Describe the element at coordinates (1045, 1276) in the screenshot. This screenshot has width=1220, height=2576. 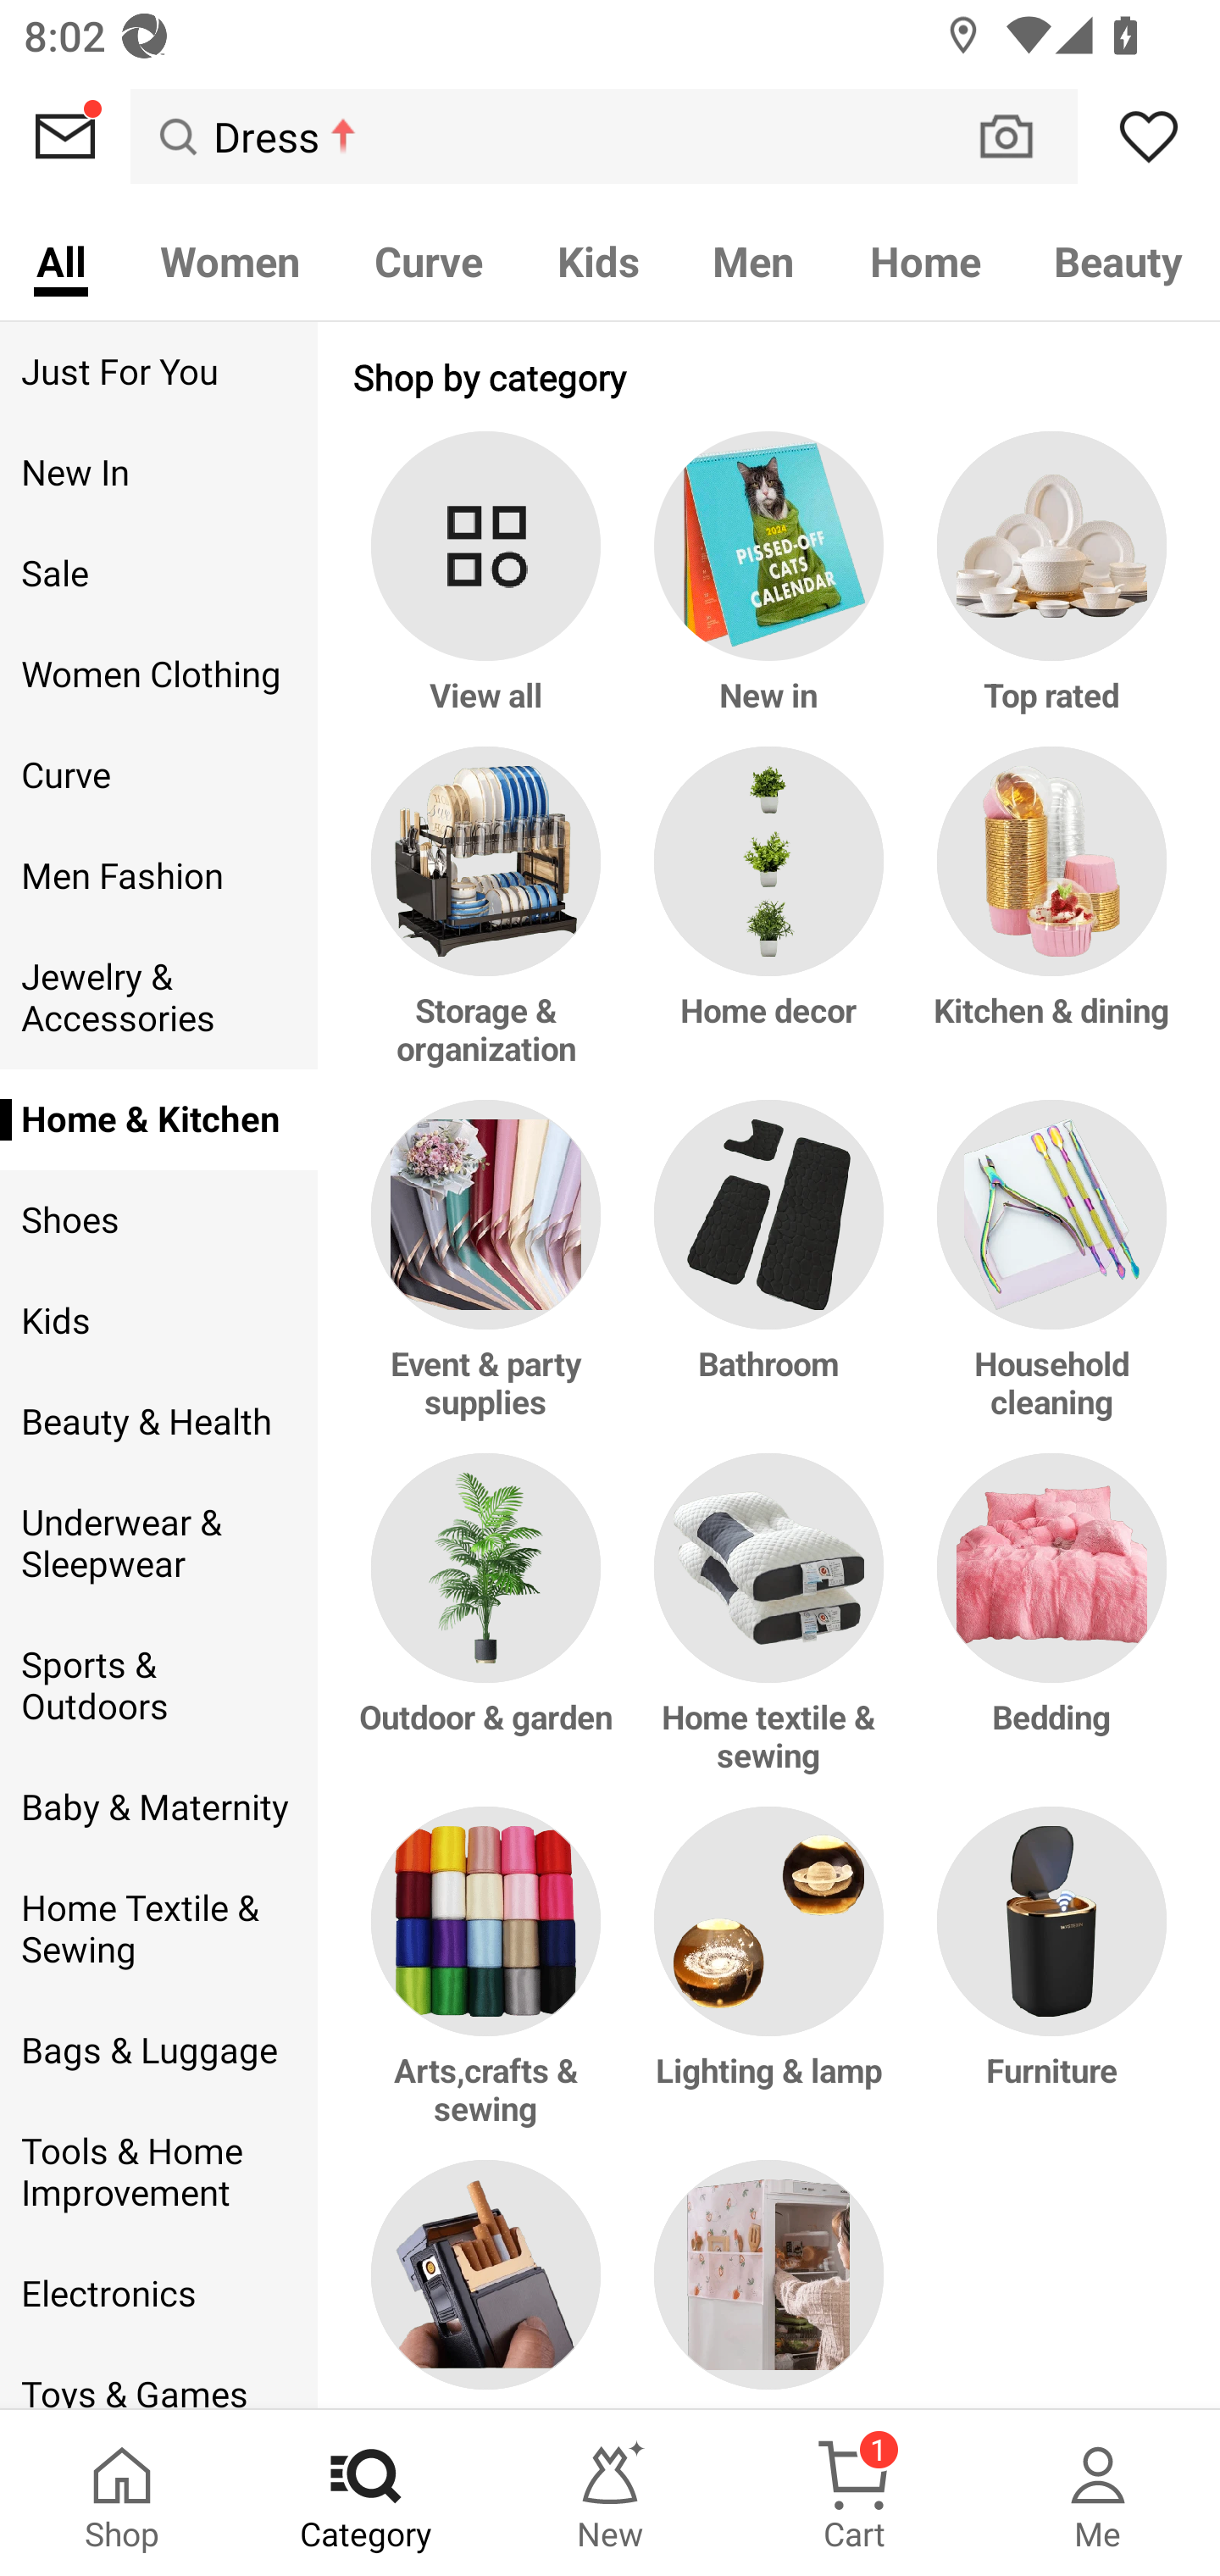
I see `Household cleaning` at that location.